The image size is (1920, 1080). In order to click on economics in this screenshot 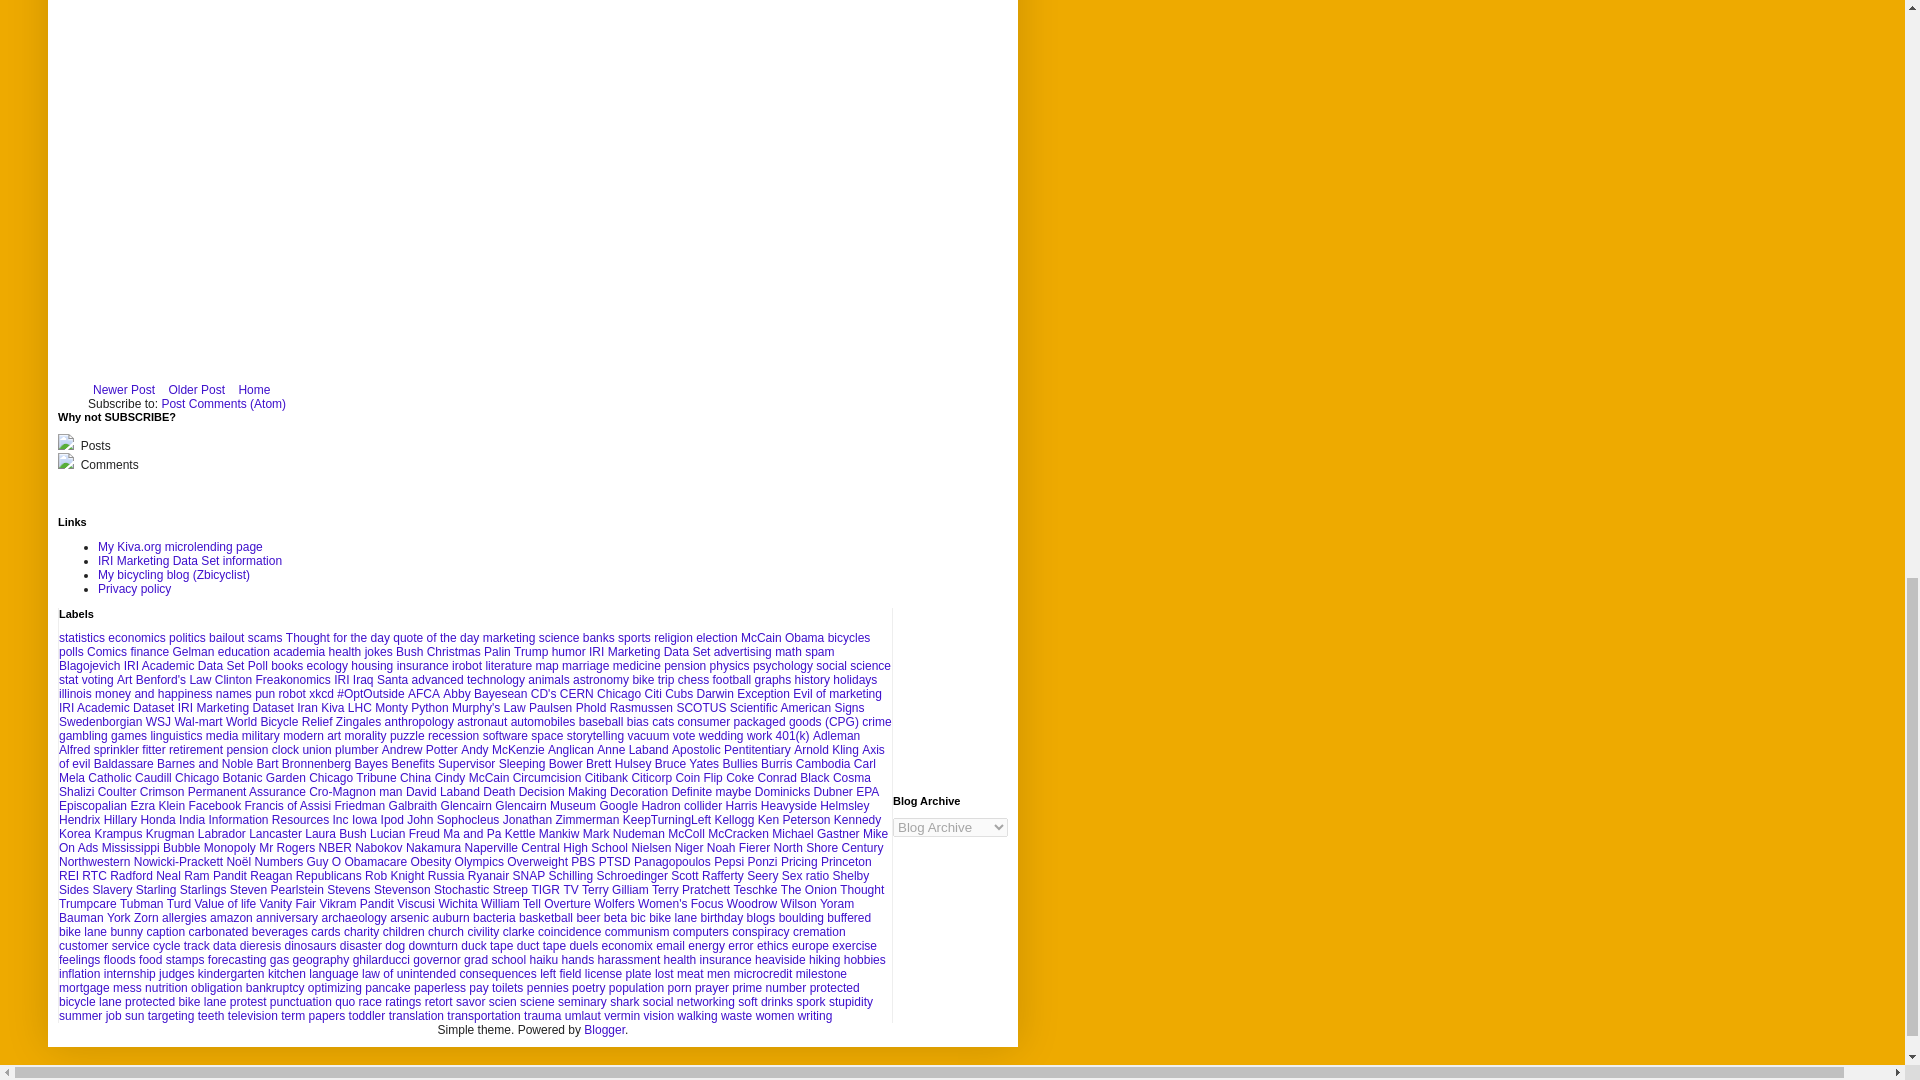, I will do `click(136, 637)`.